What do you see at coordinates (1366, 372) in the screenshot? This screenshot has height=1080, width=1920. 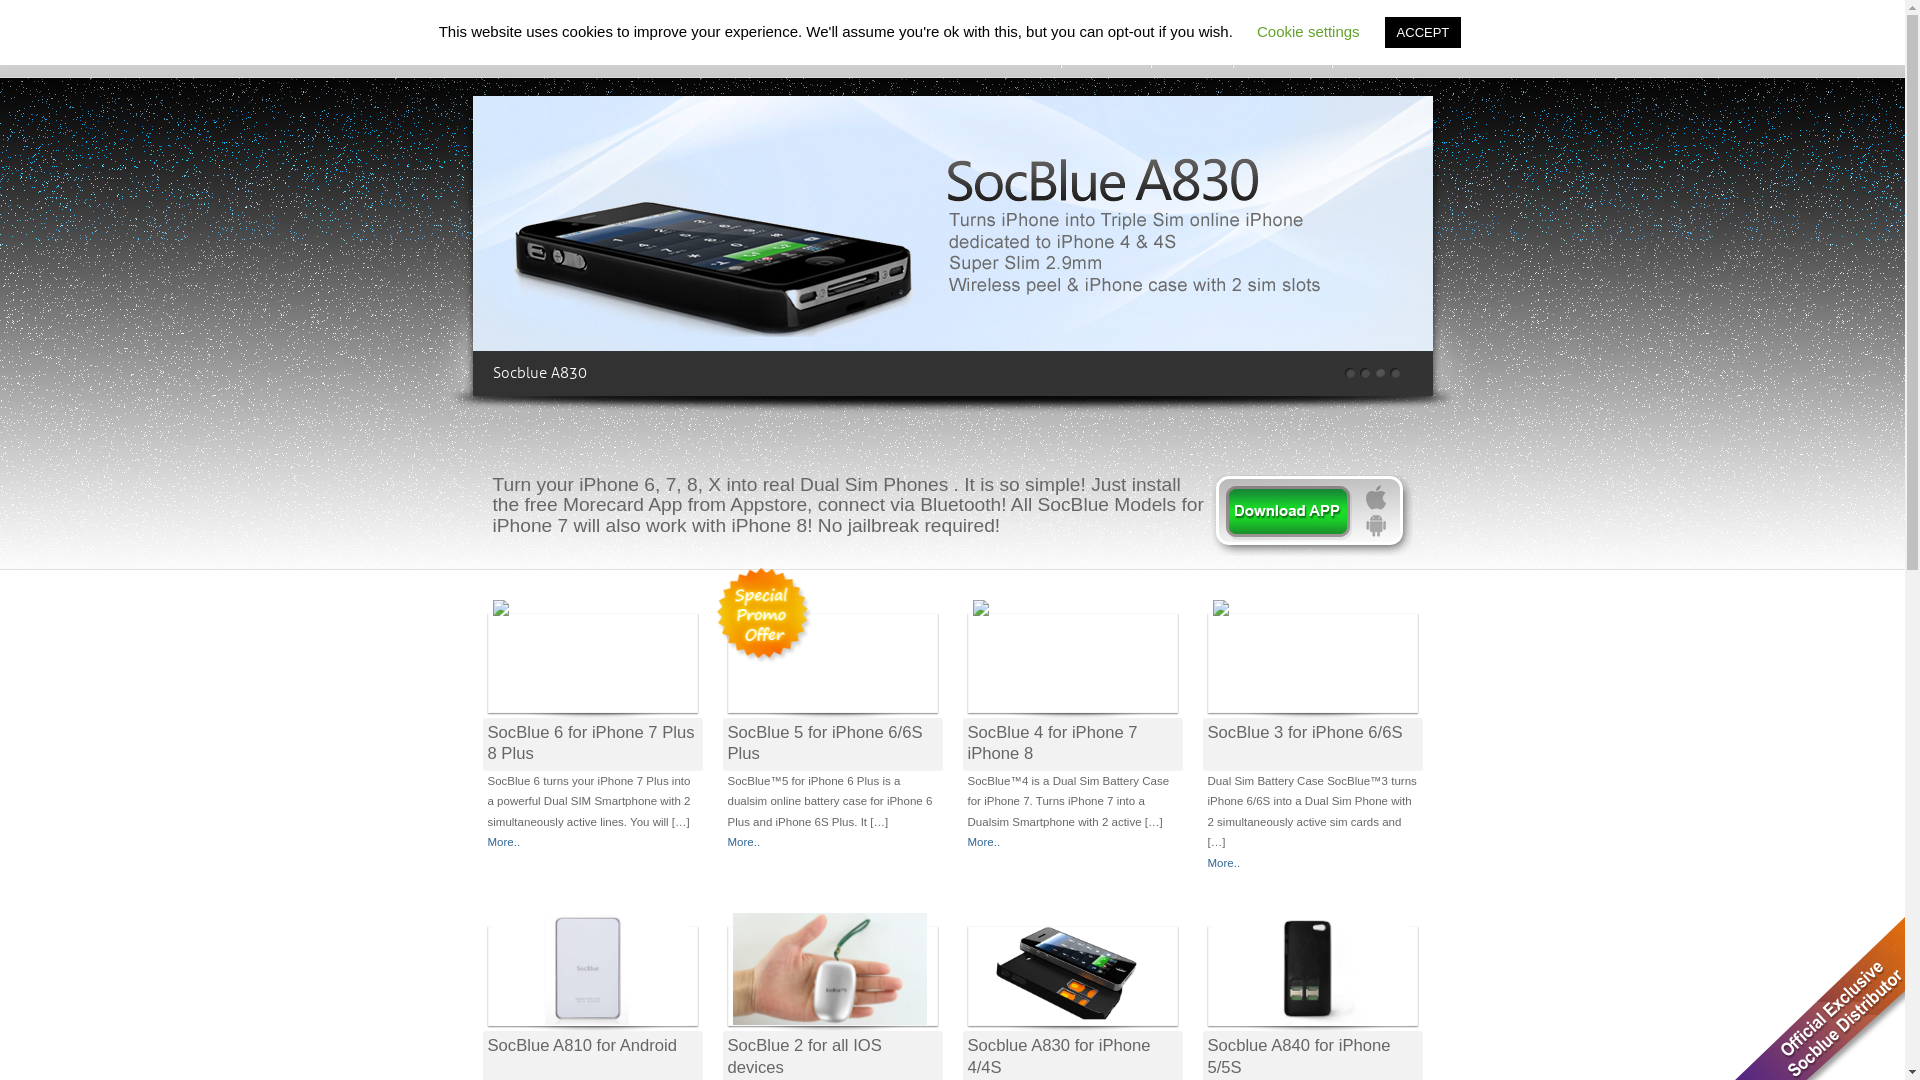 I see `1` at bounding box center [1366, 372].